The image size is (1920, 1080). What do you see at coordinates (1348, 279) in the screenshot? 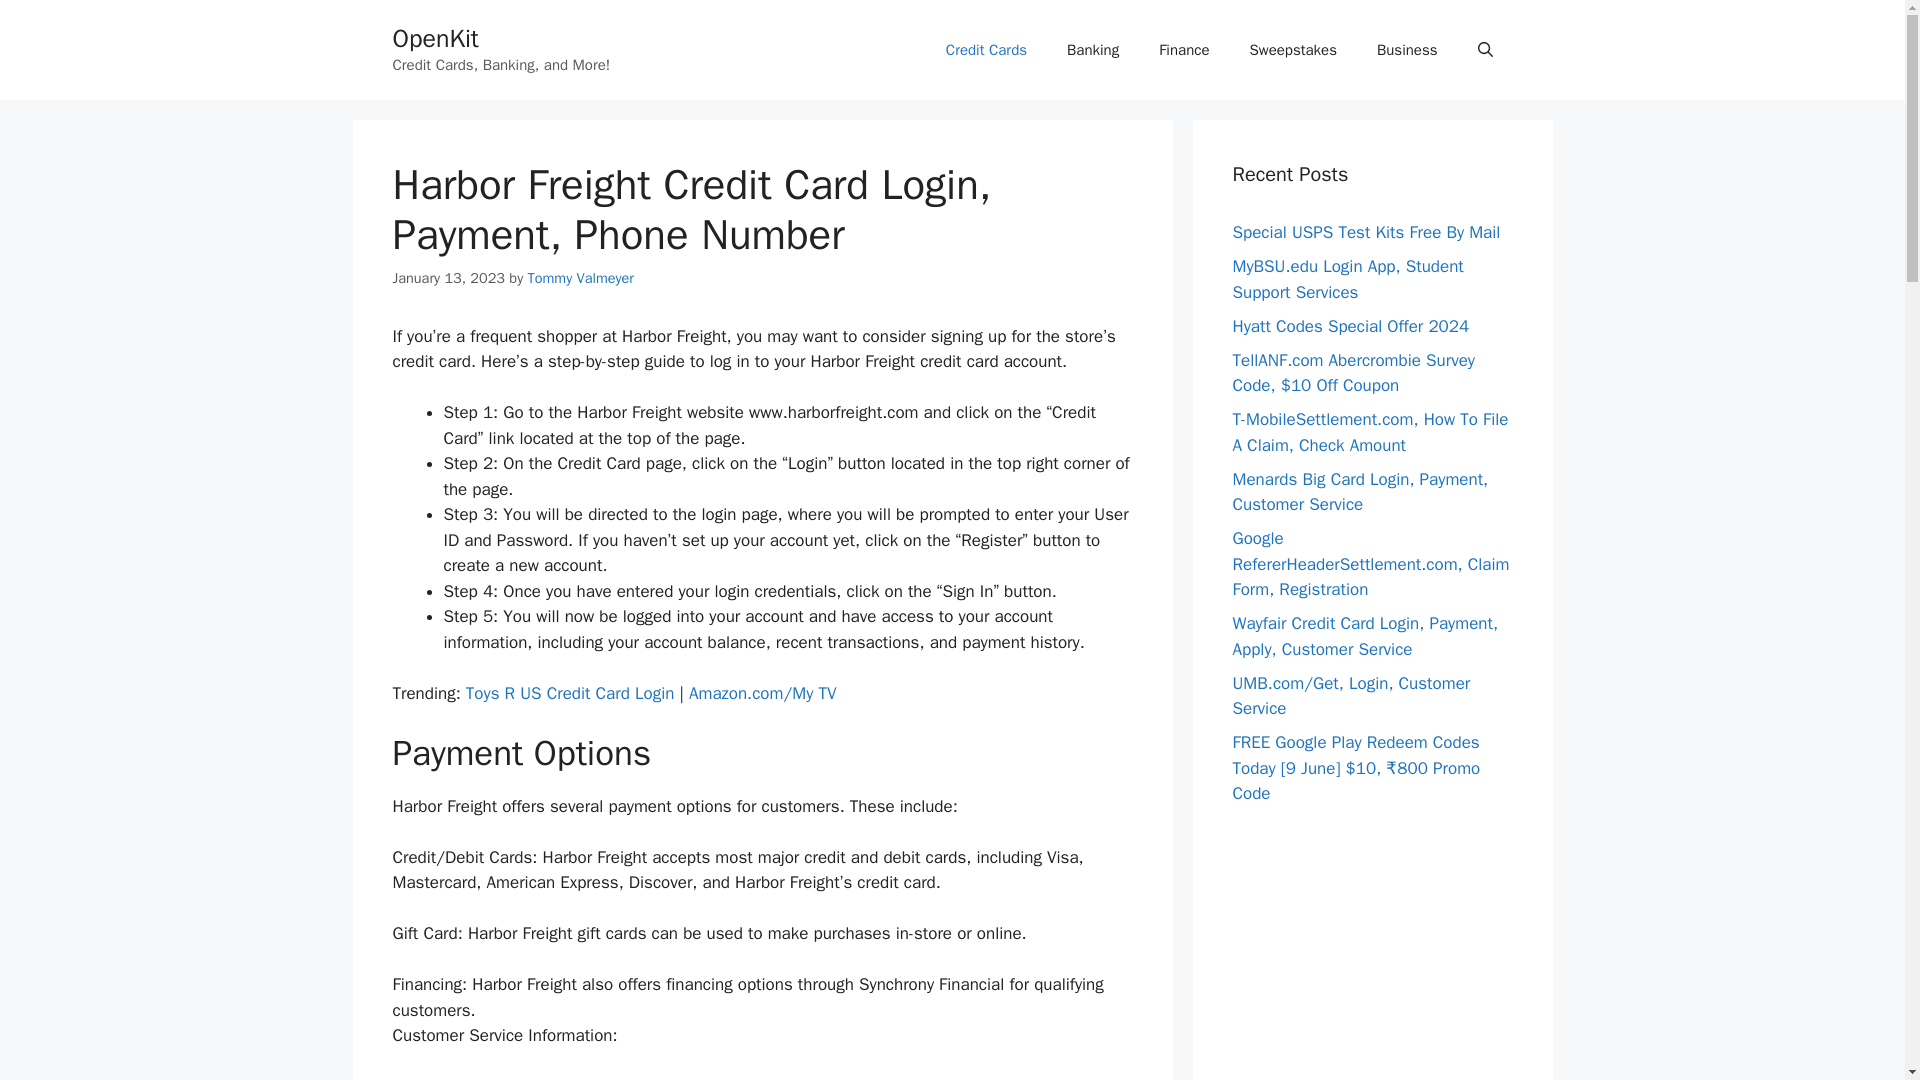
I see `MyBSU.edu Login App, Student Support Services` at bounding box center [1348, 279].